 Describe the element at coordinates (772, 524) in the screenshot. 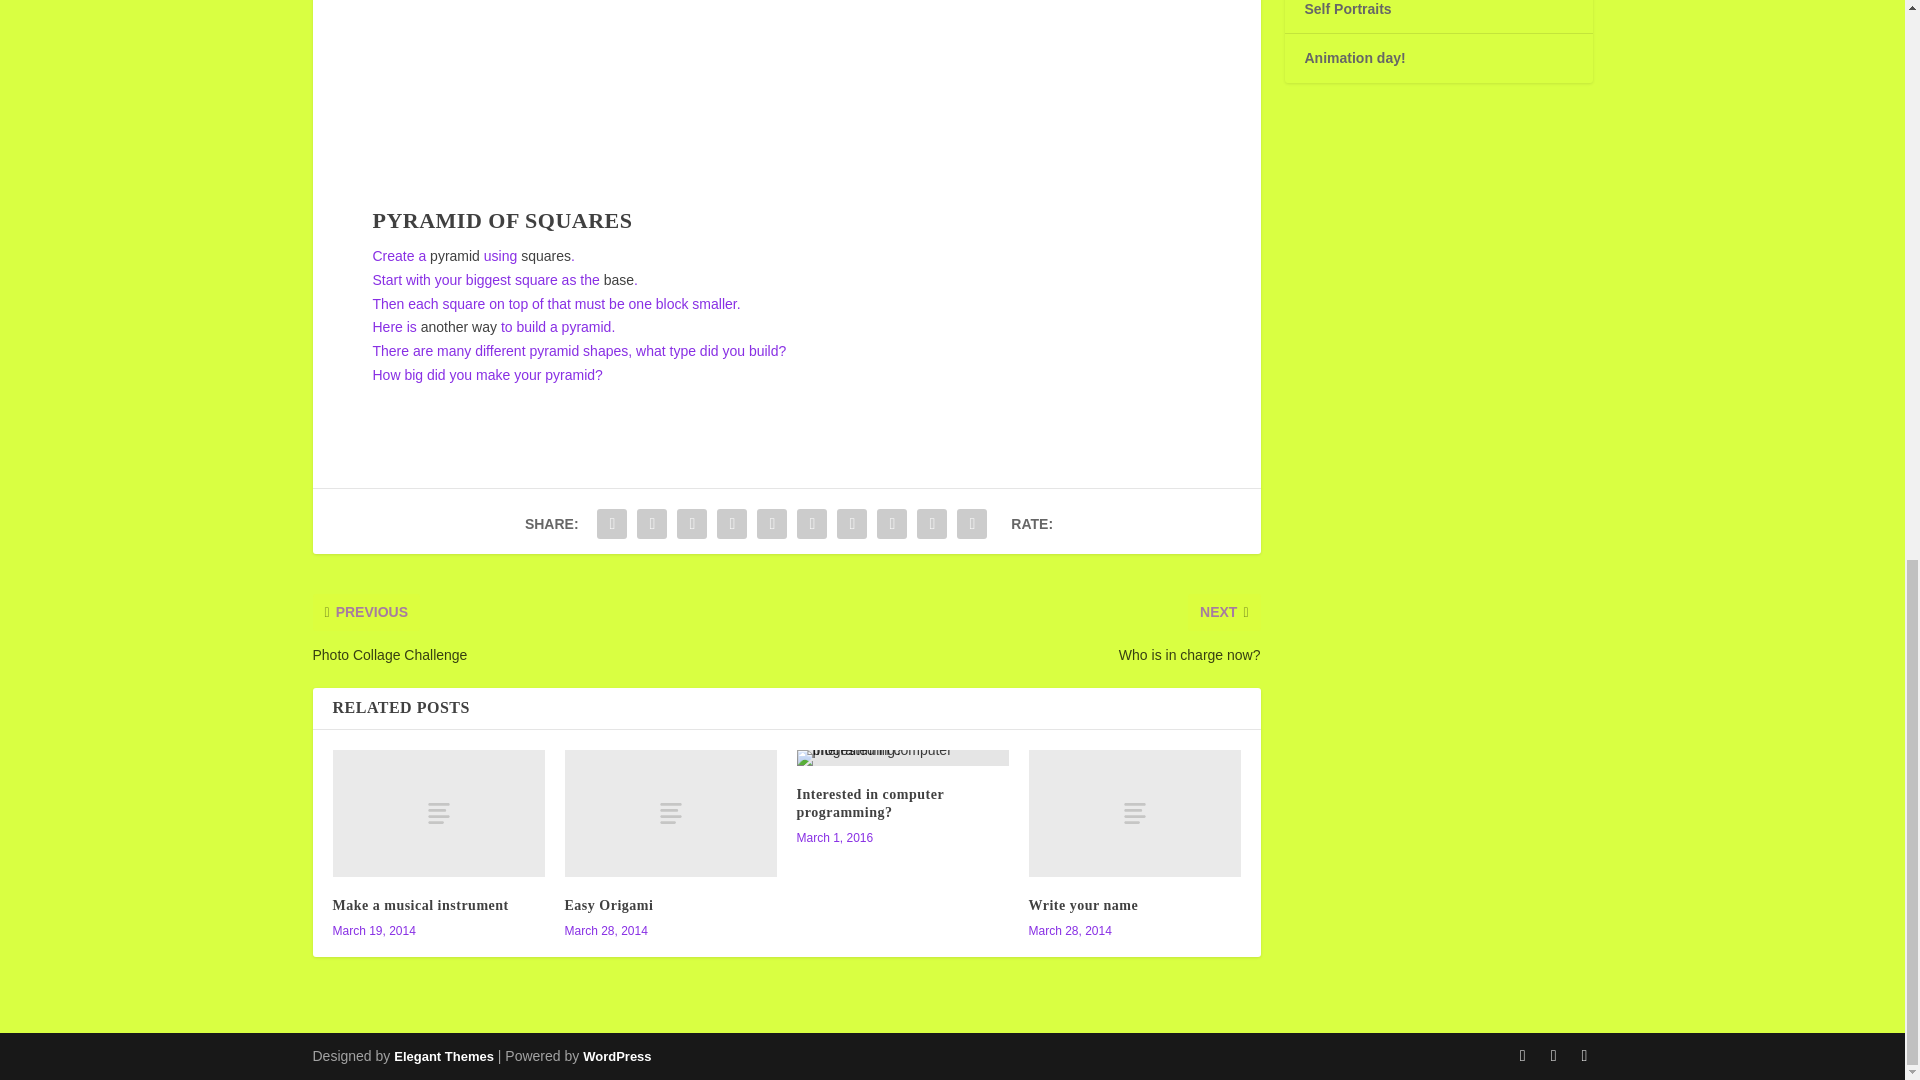

I see `Share "Minecraft Missions: Mathursday" via Pinterest` at that location.